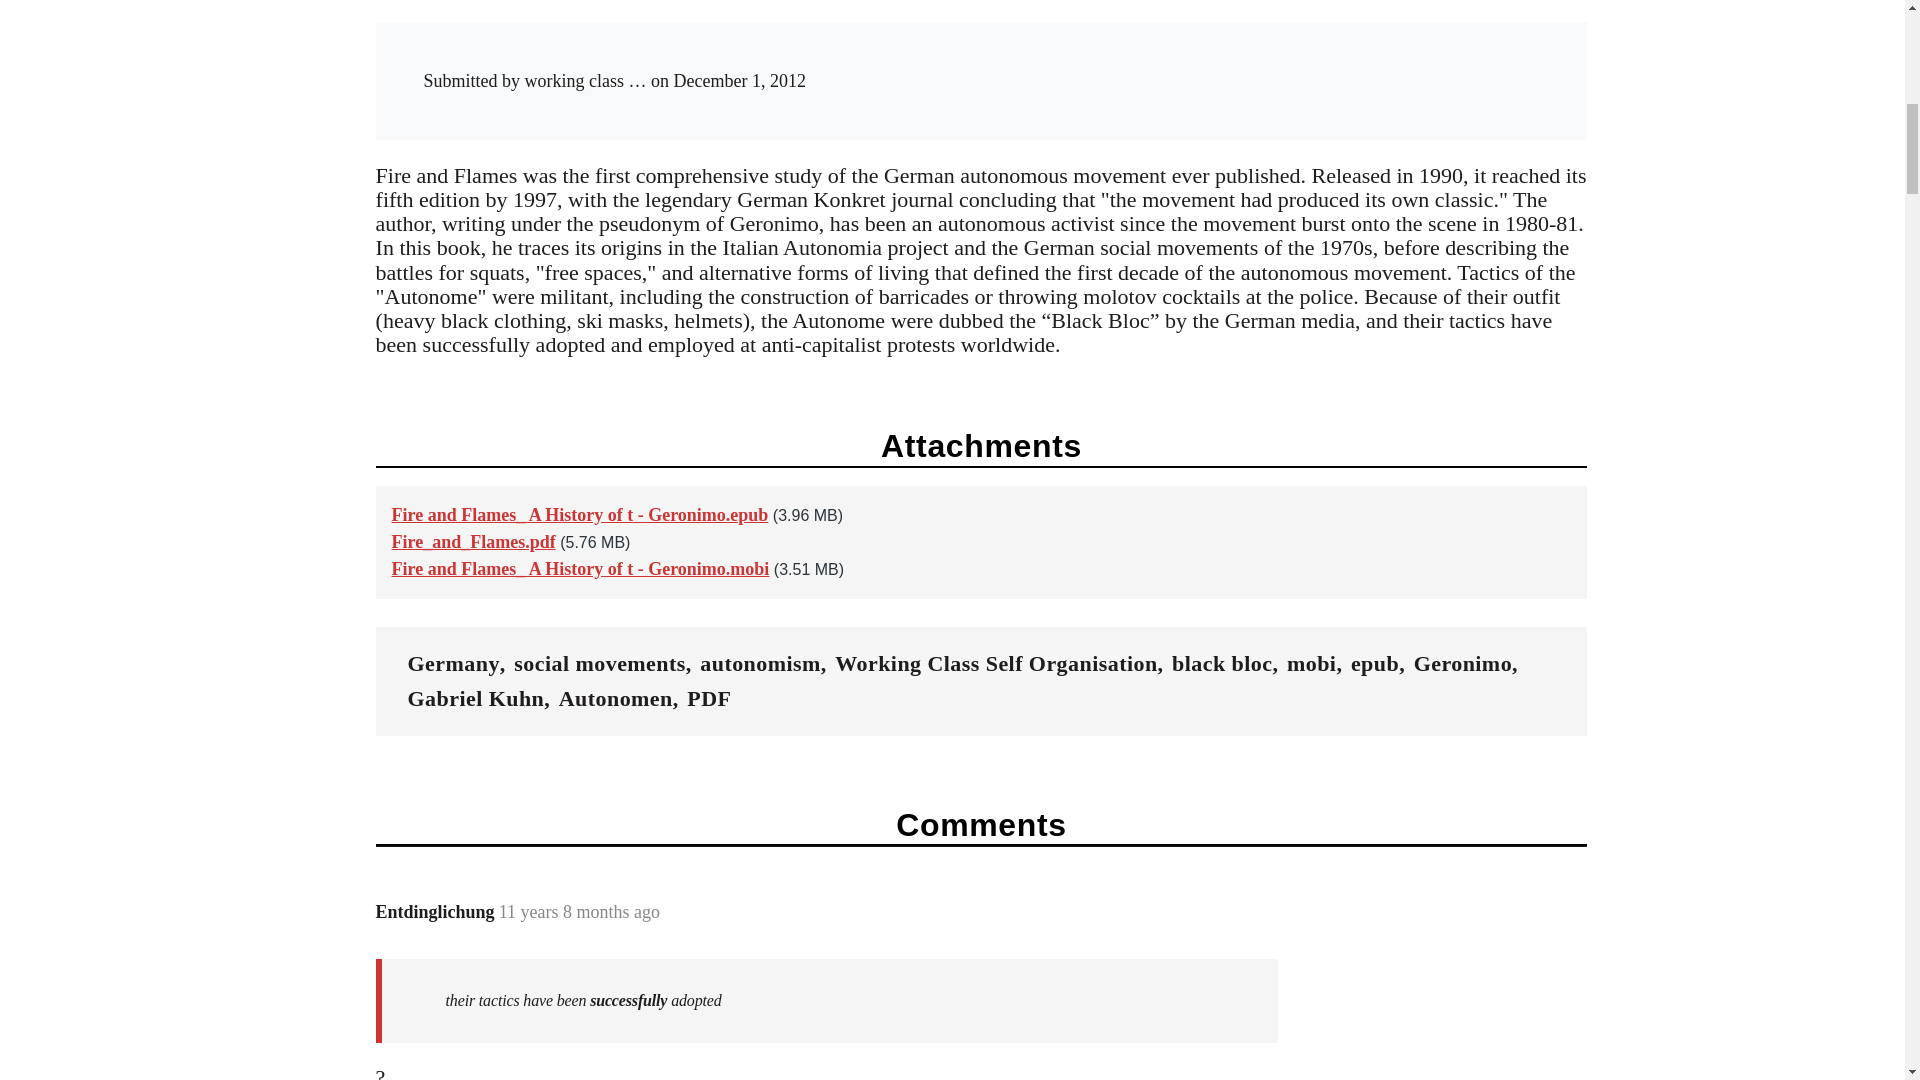 Image resolution: width=1920 pixels, height=1080 pixels. I want to click on Germany, so click(453, 664).